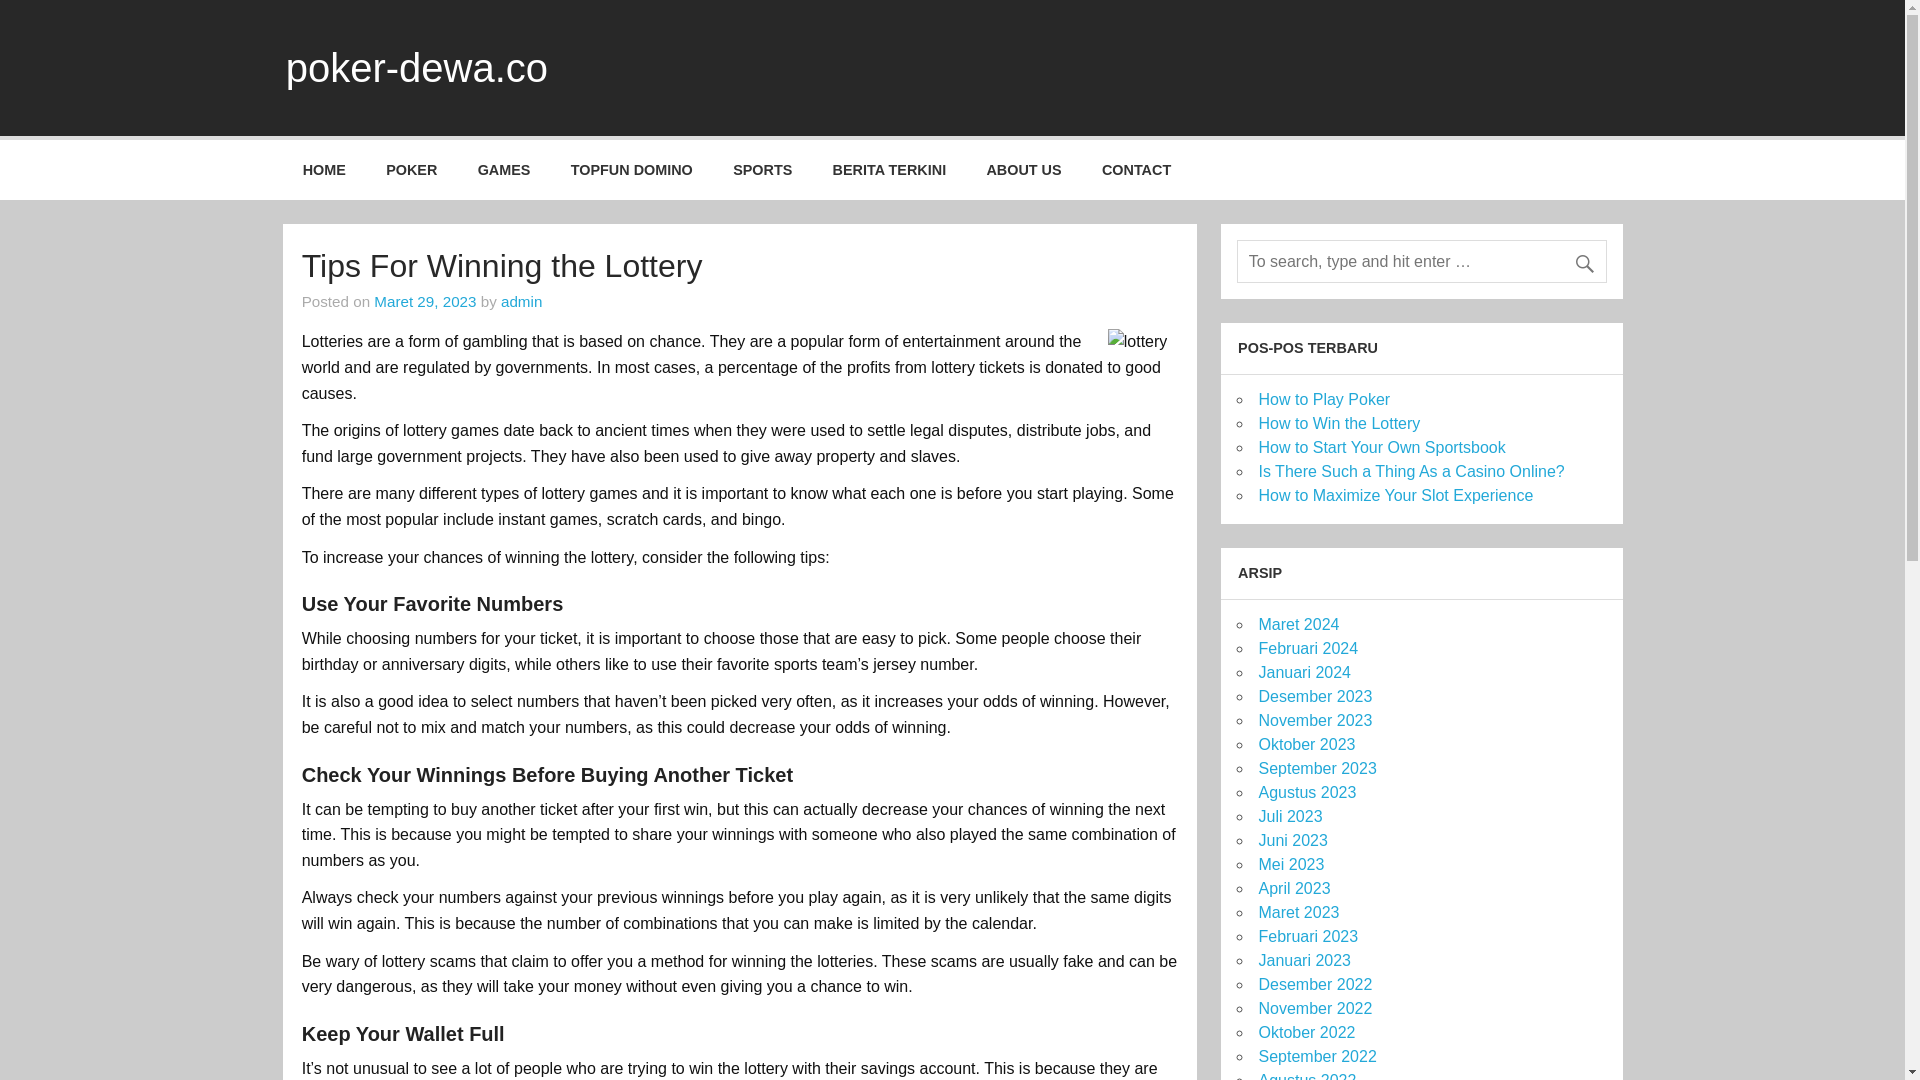 Image resolution: width=1920 pixels, height=1080 pixels. I want to click on September 2023, so click(1316, 768).